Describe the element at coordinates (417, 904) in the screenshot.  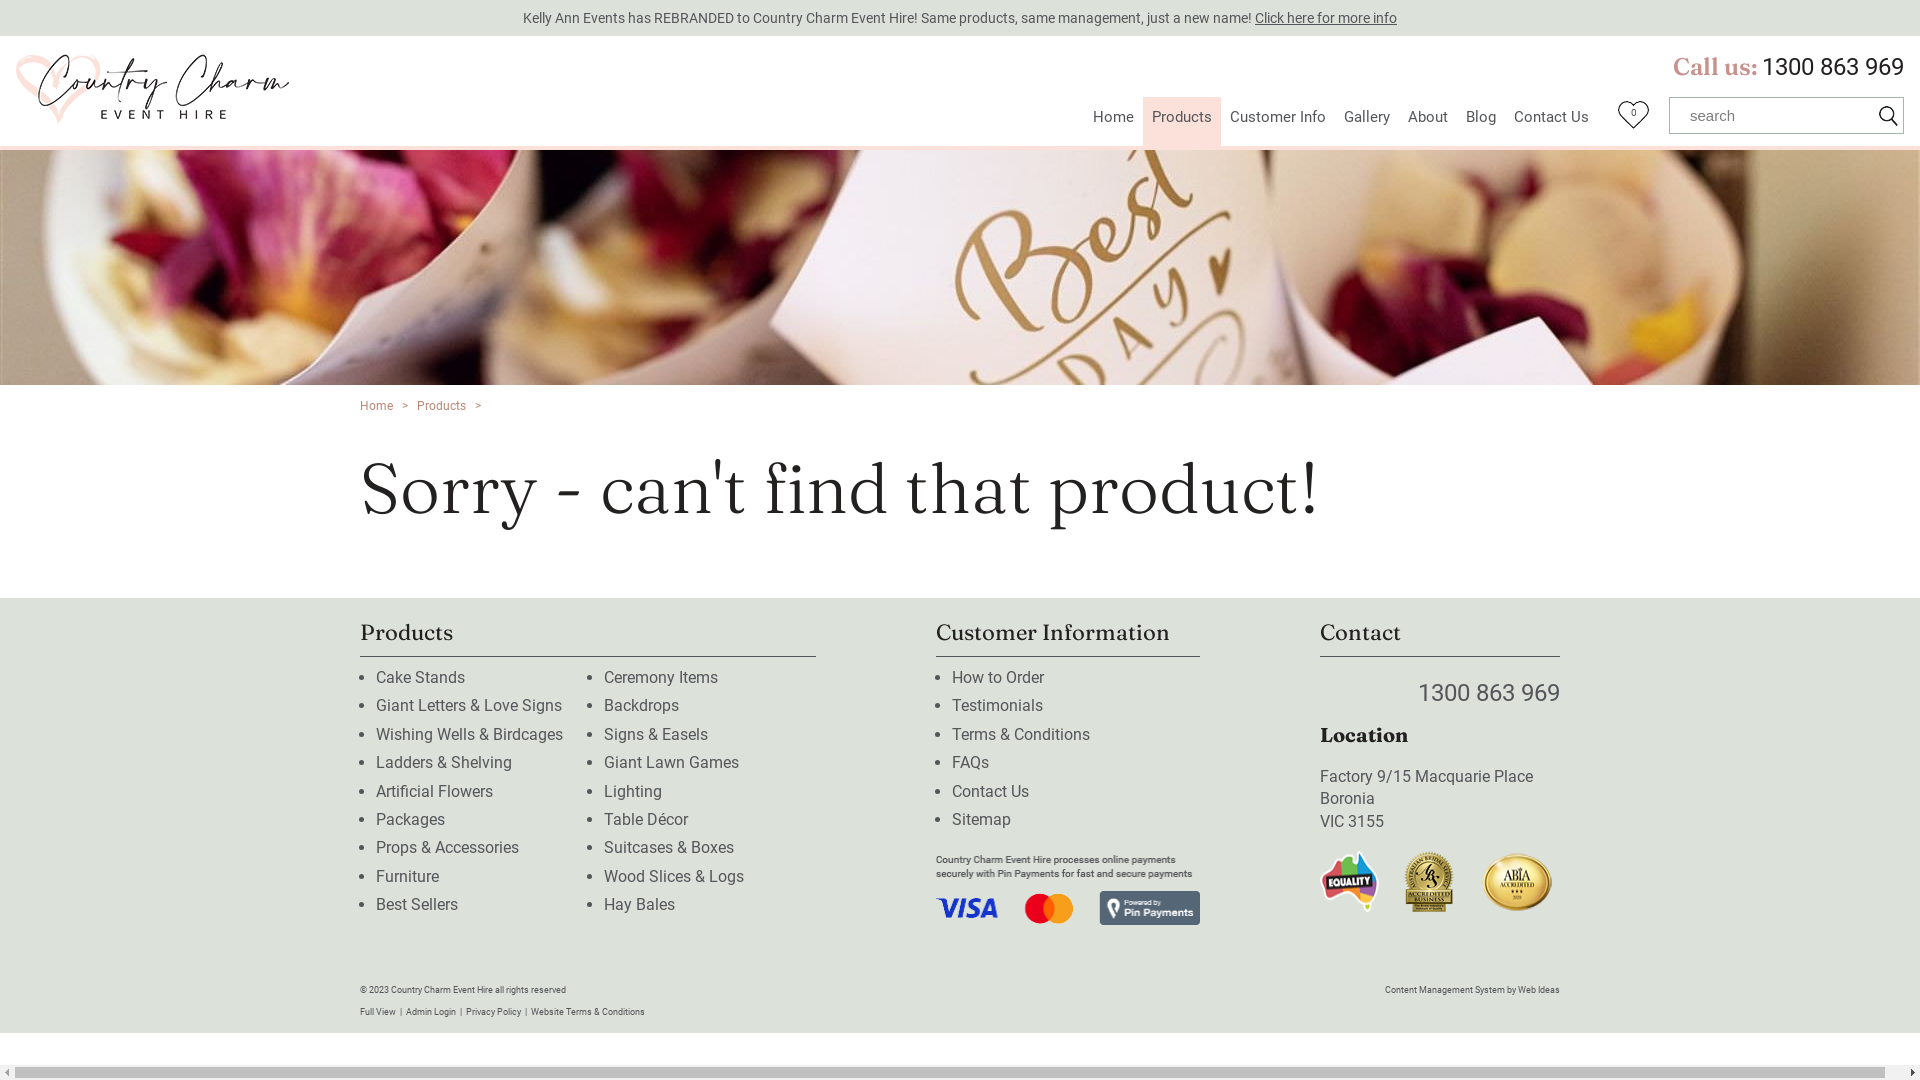
I see `Best Sellers` at that location.